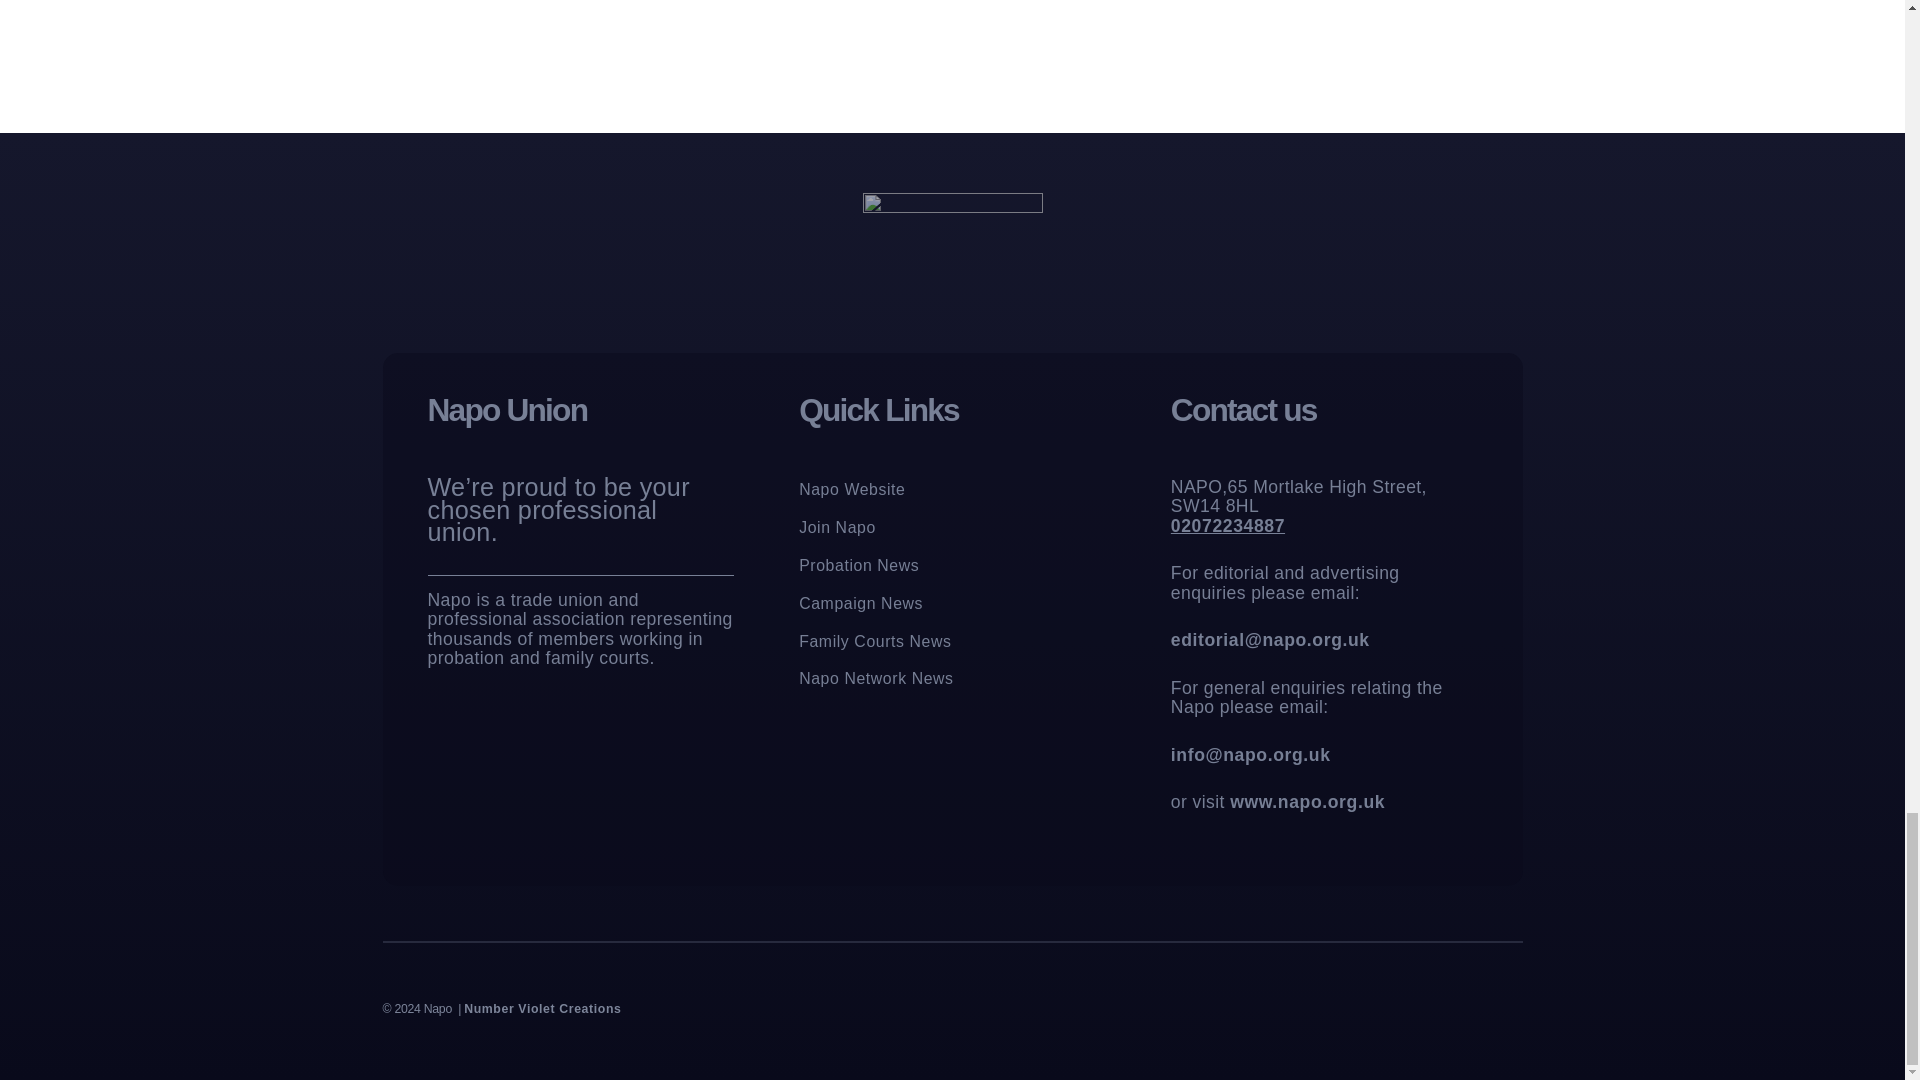  Describe the element at coordinates (582, 629) in the screenshot. I see `Page 1` at that location.